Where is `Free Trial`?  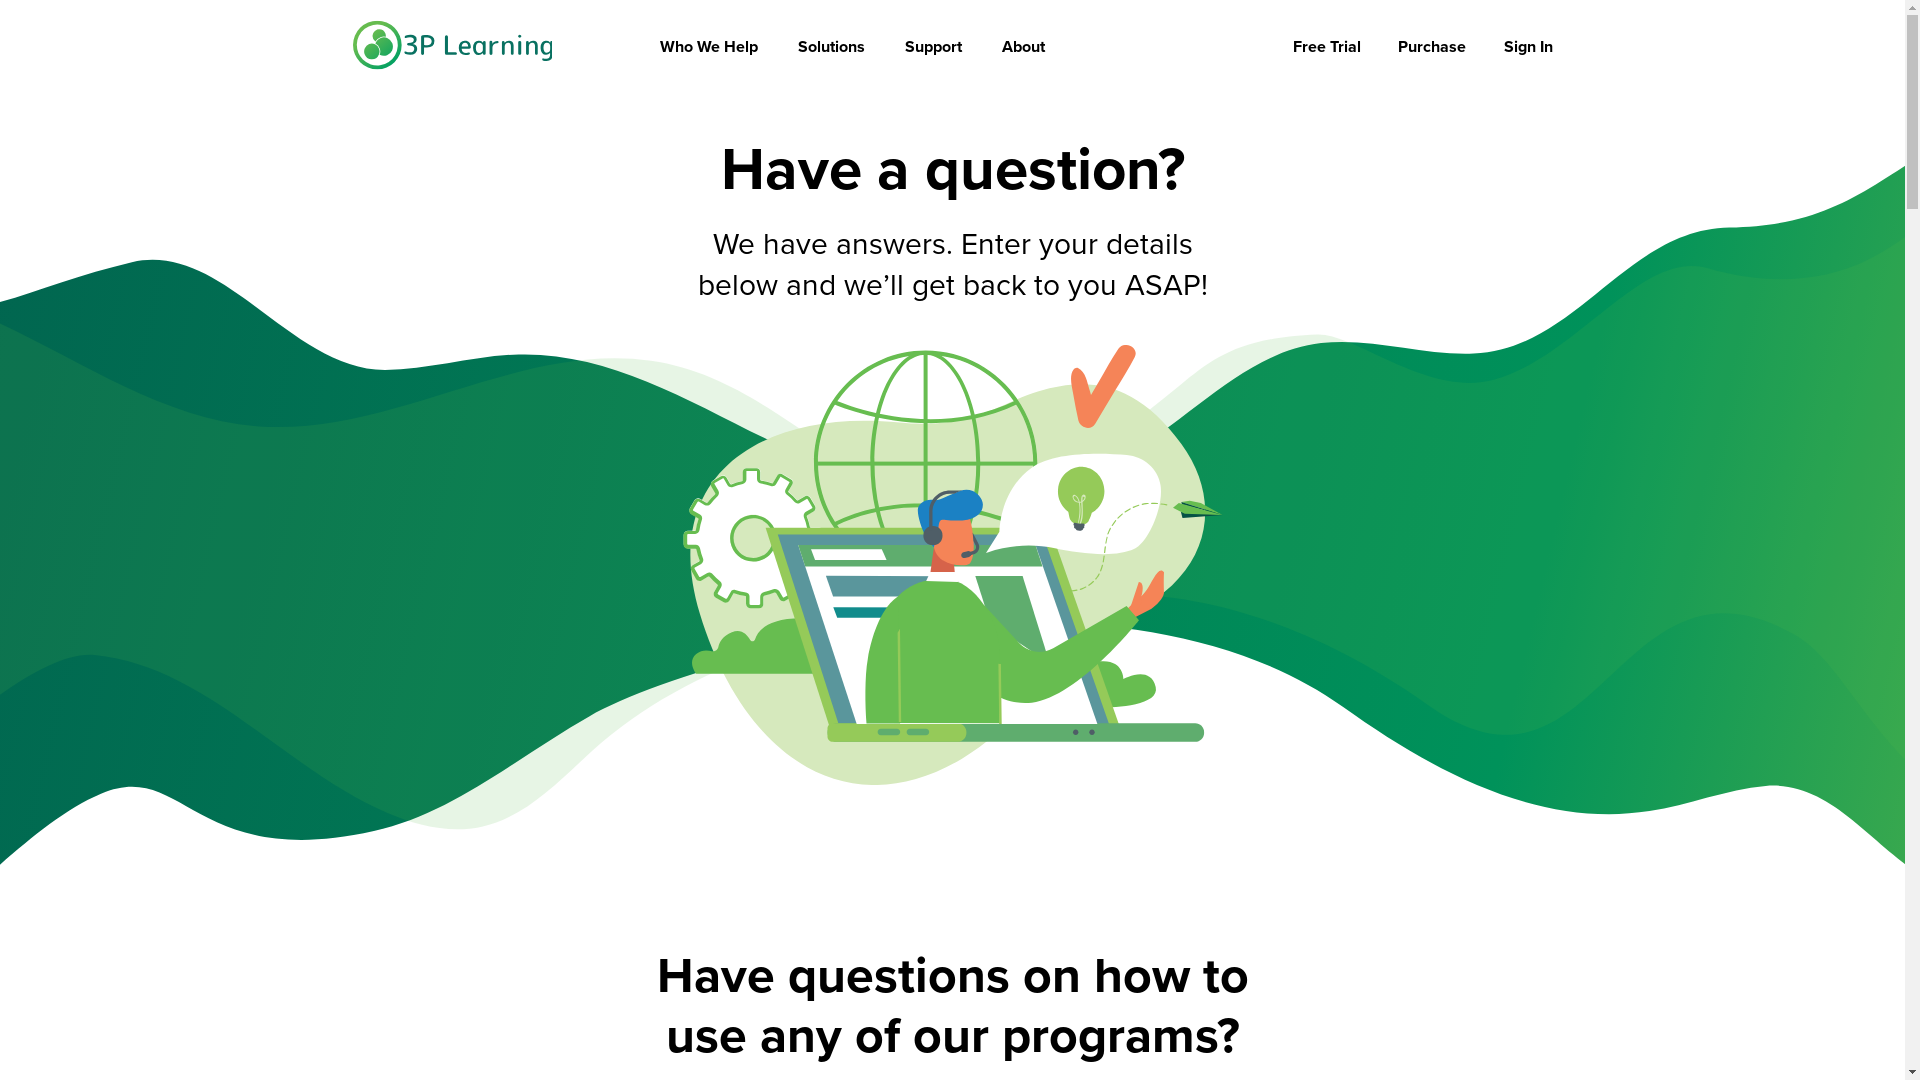 Free Trial is located at coordinates (1326, 47).